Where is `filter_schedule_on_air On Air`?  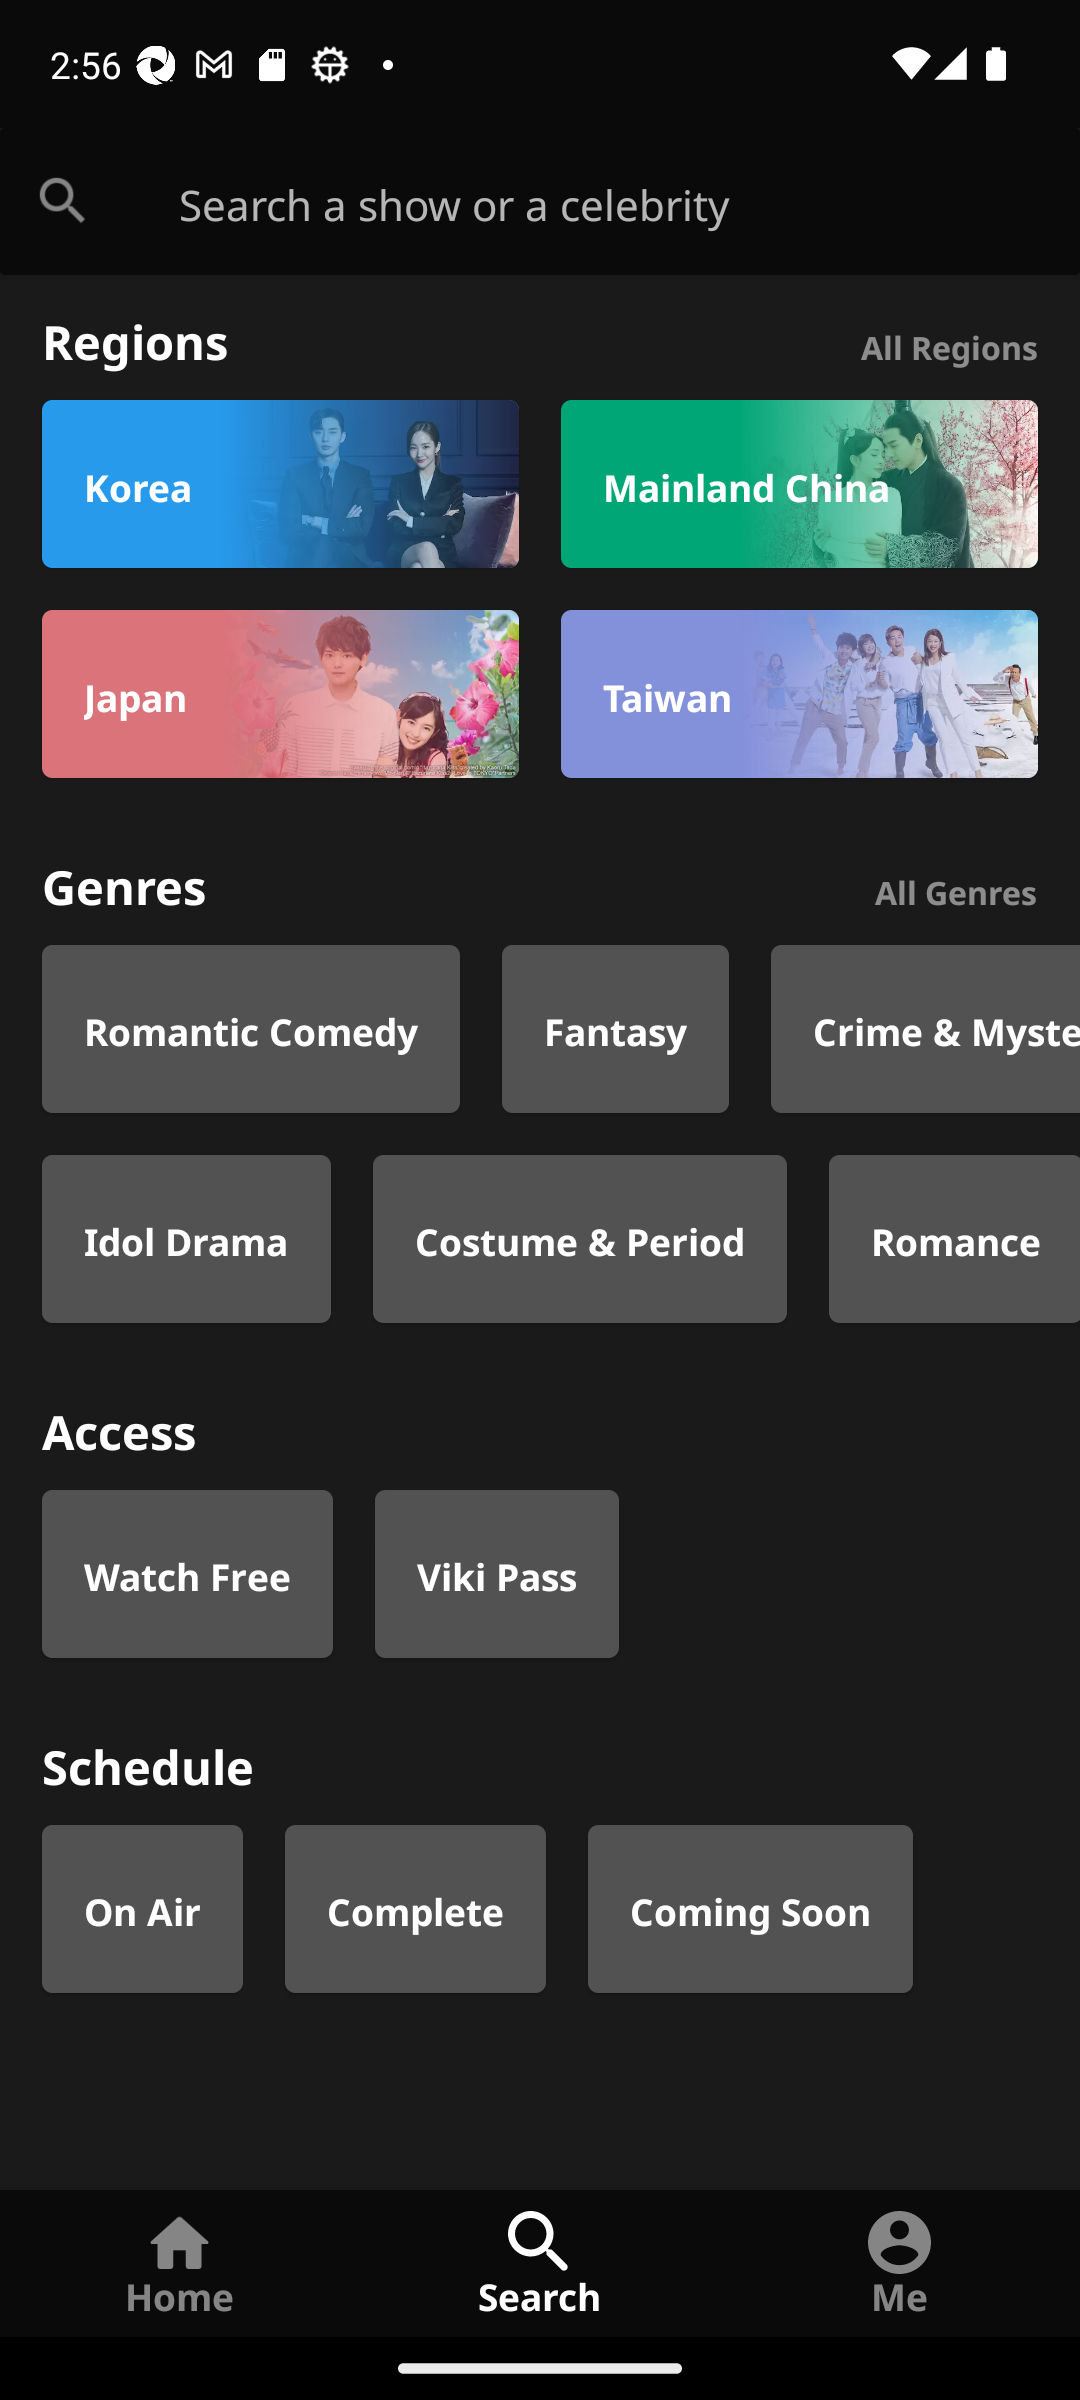
filter_schedule_on_air On Air is located at coordinates (142, 1908).